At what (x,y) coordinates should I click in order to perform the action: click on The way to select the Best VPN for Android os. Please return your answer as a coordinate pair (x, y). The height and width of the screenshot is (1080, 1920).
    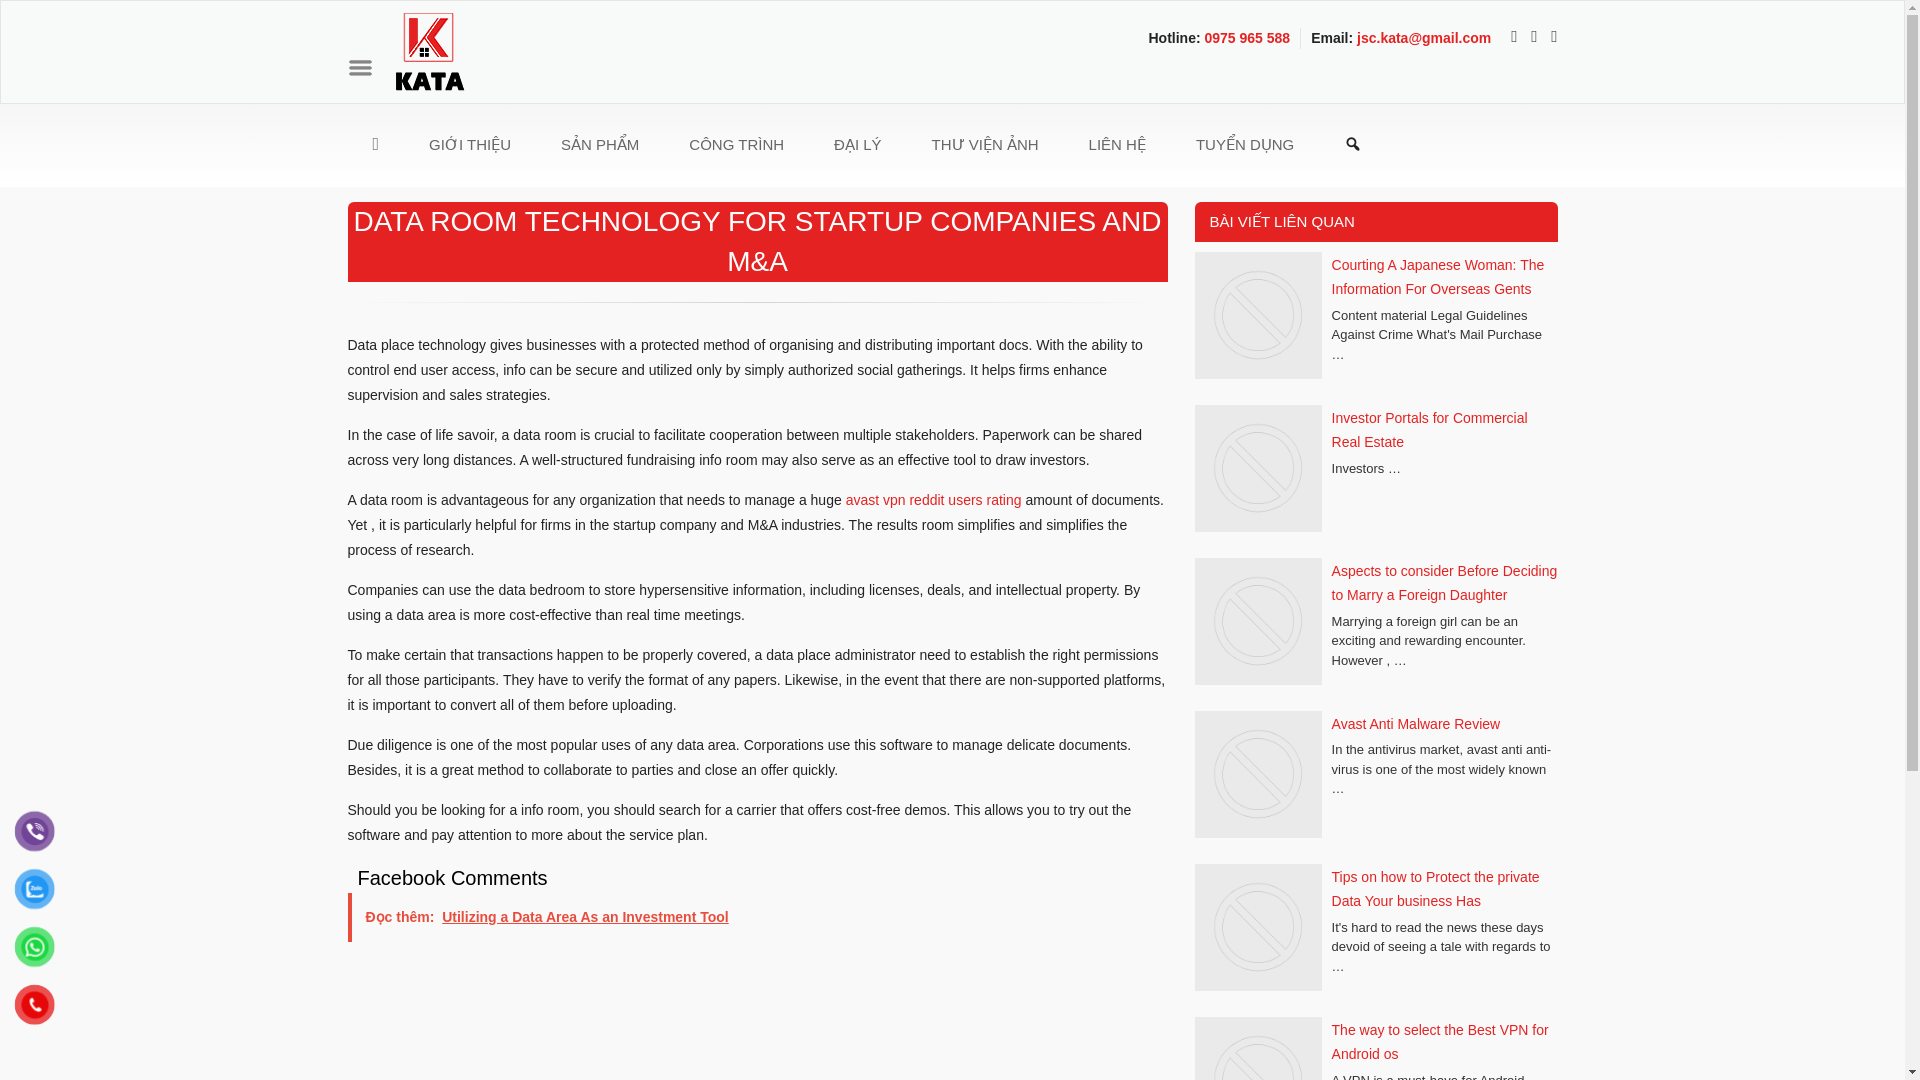
    Looking at the image, I should click on (1257, 1048).